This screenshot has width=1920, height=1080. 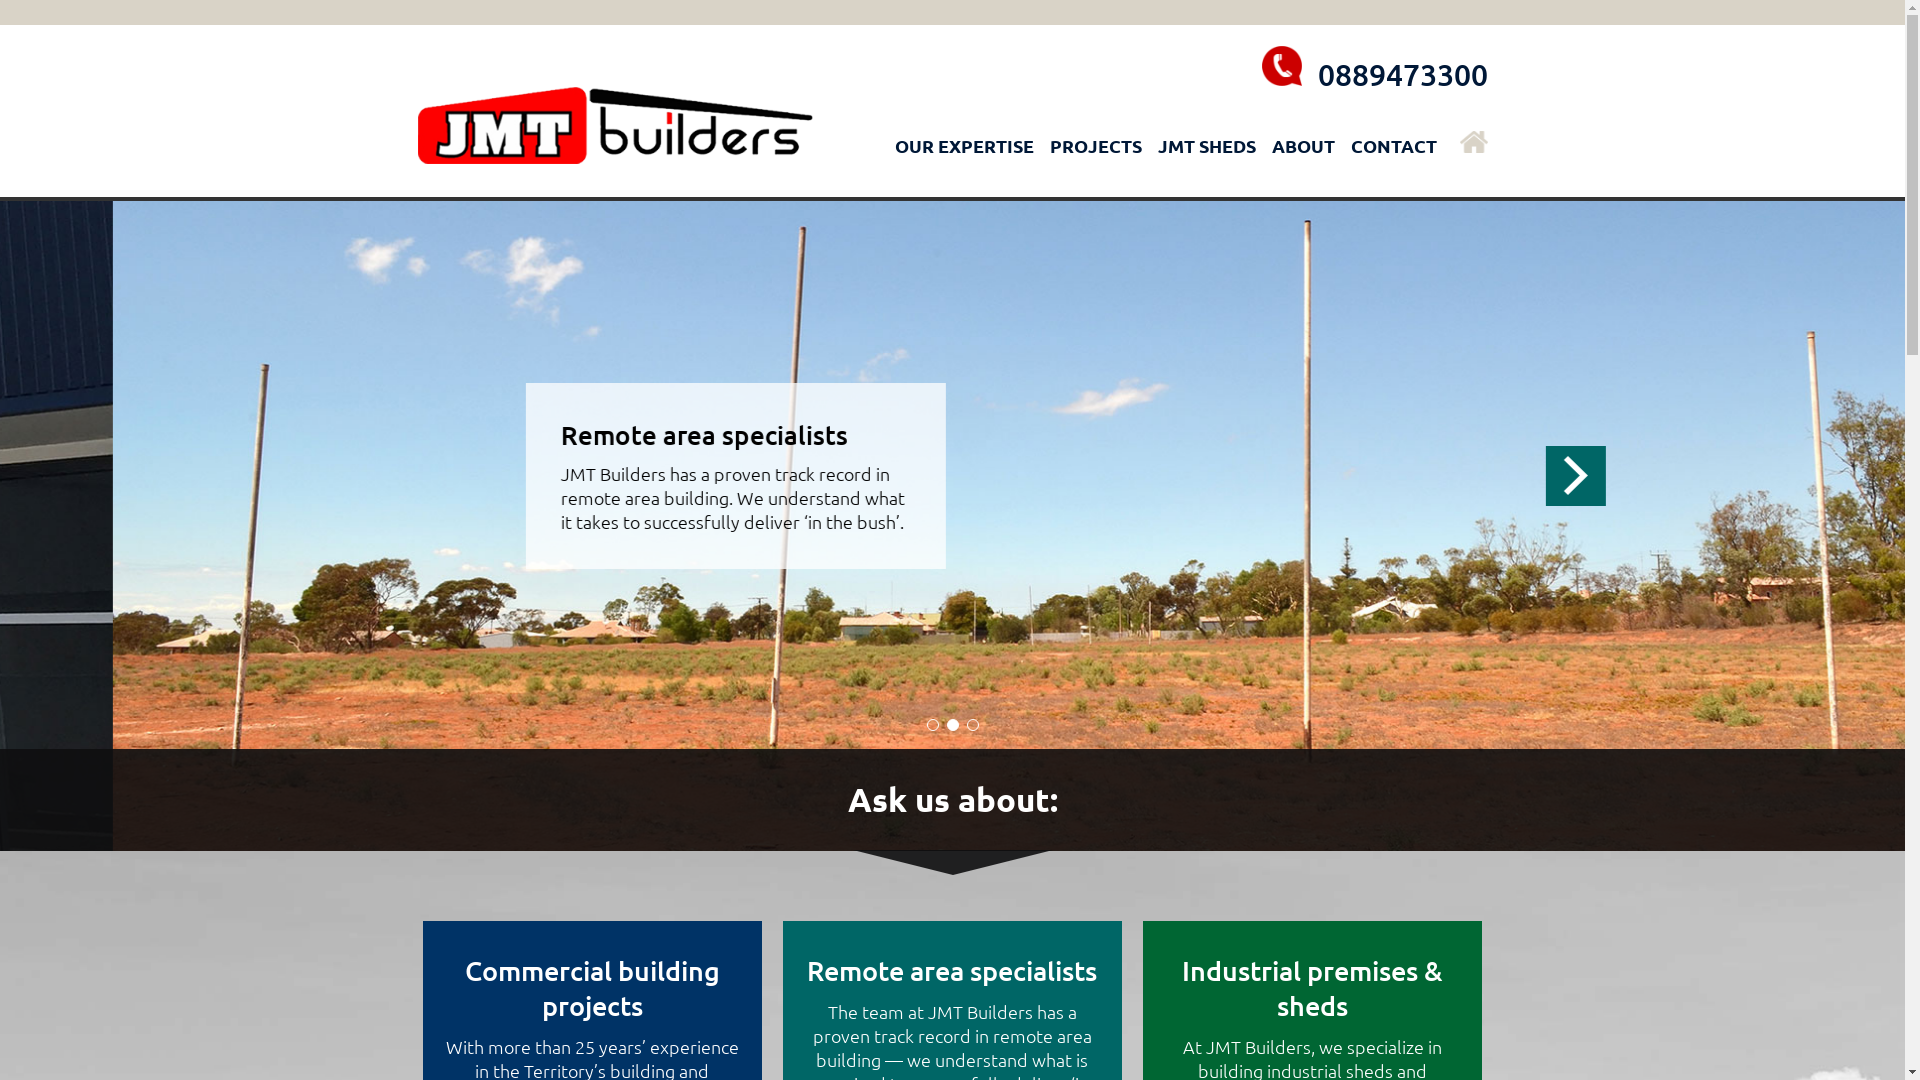 What do you see at coordinates (1304, 161) in the screenshot?
I see `ABOUT` at bounding box center [1304, 161].